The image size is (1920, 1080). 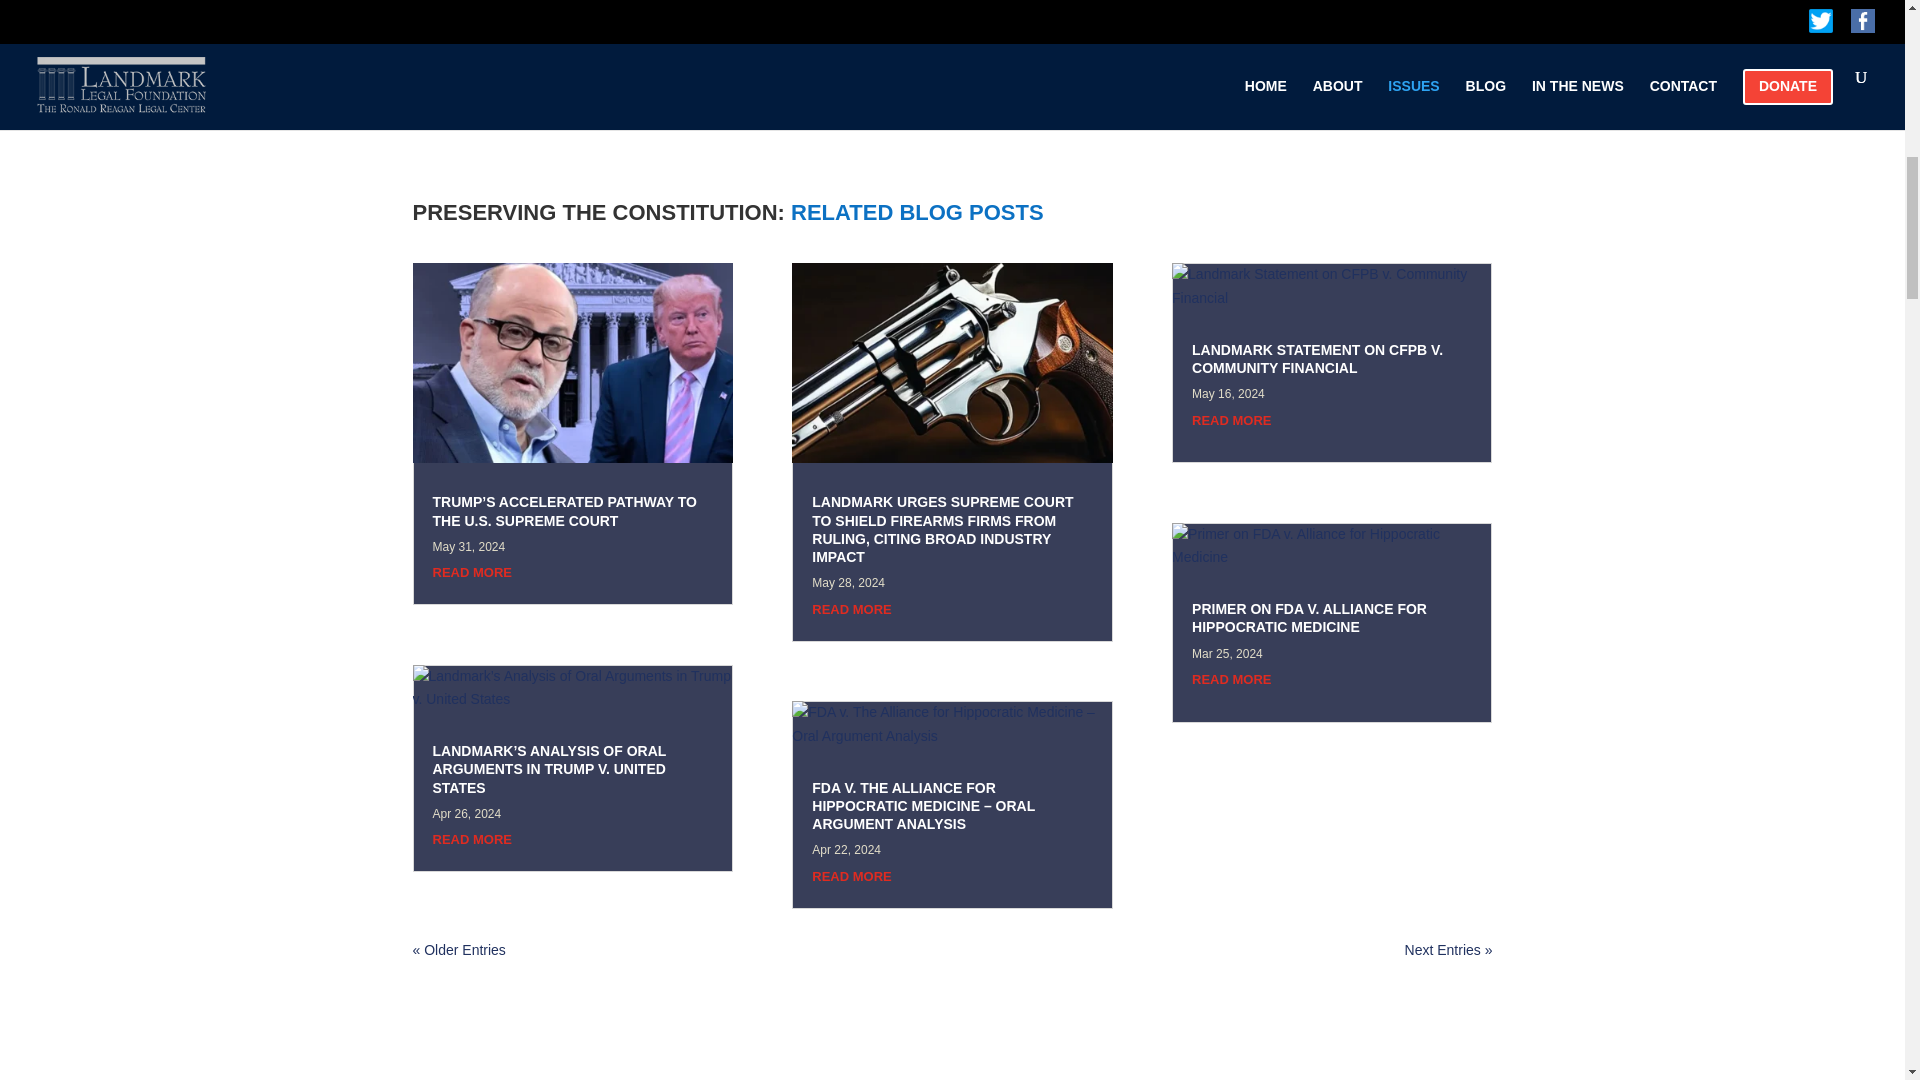 I want to click on READ MORE, so click(x=1232, y=420).